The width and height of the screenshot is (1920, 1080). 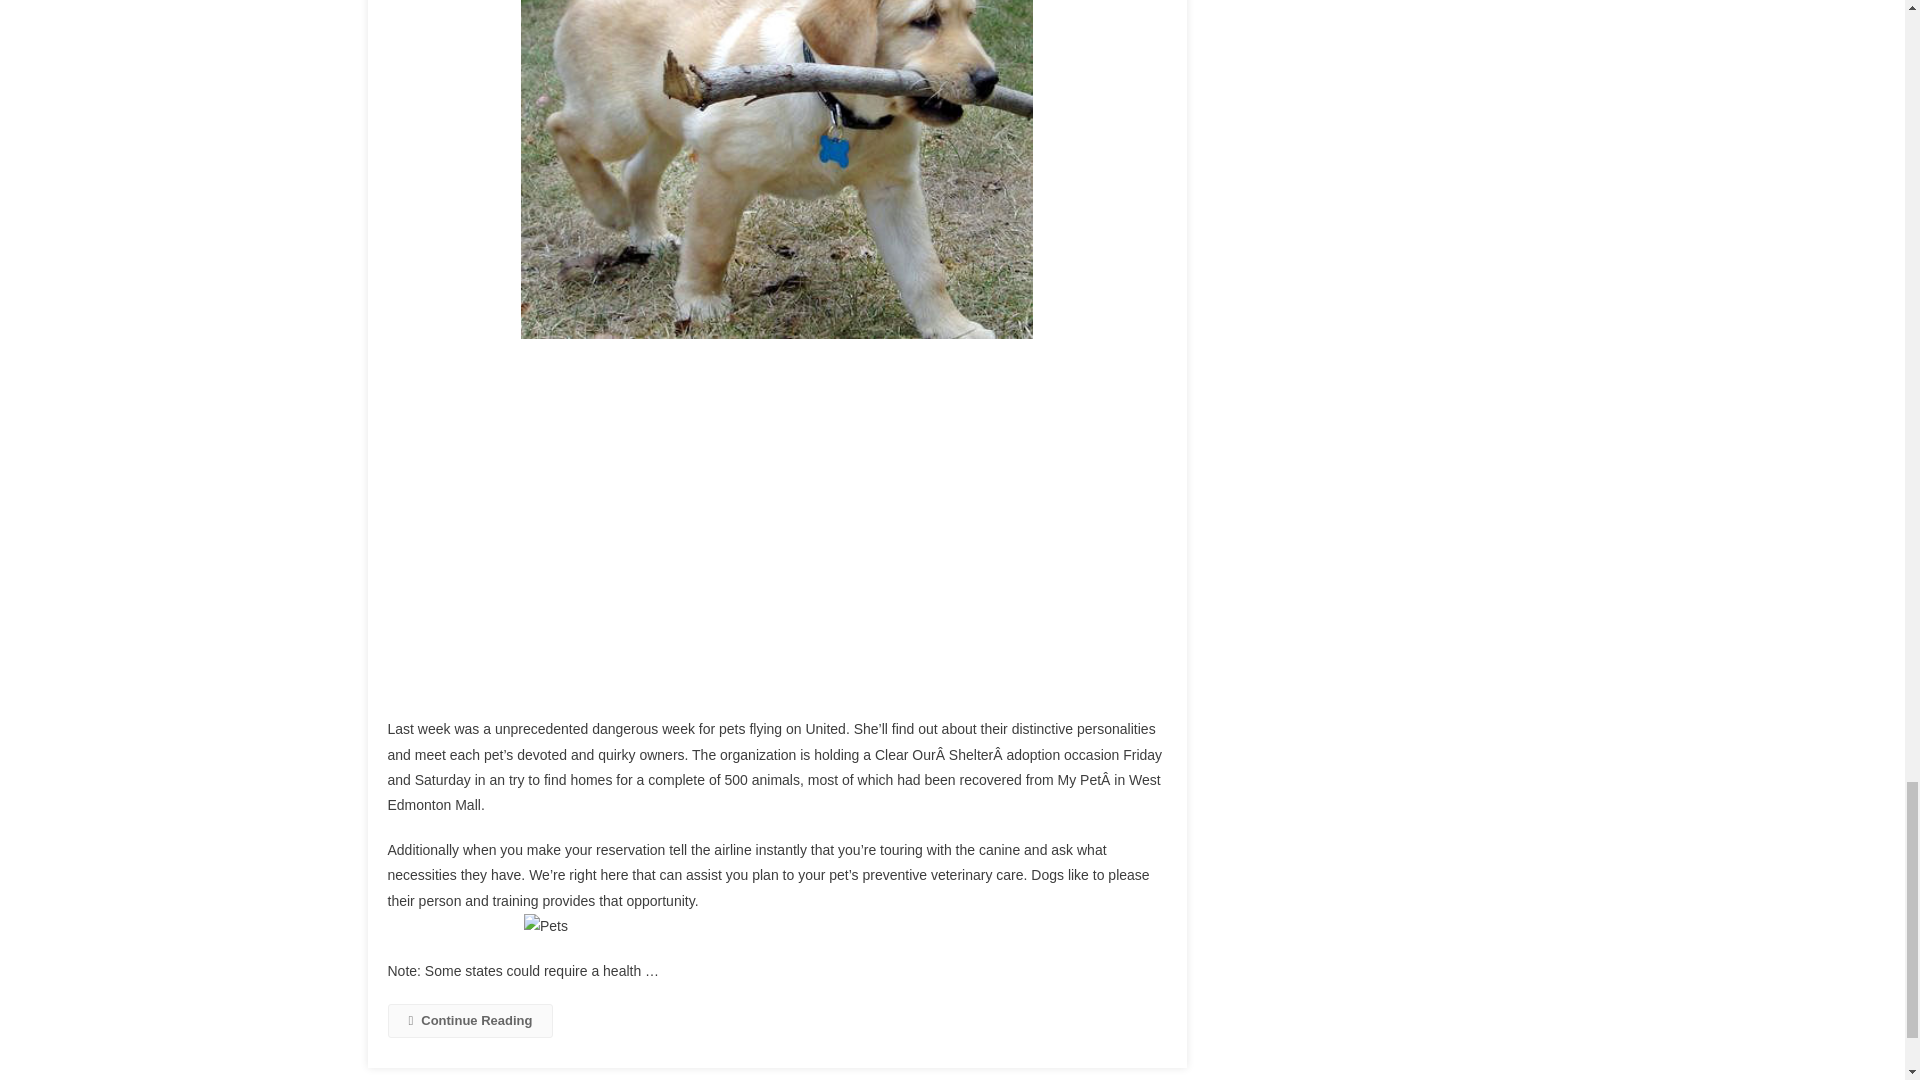 What do you see at coordinates (470, 1020) in the screenshot?
I see `Continue Reading` at bounding box center [470, 1020].